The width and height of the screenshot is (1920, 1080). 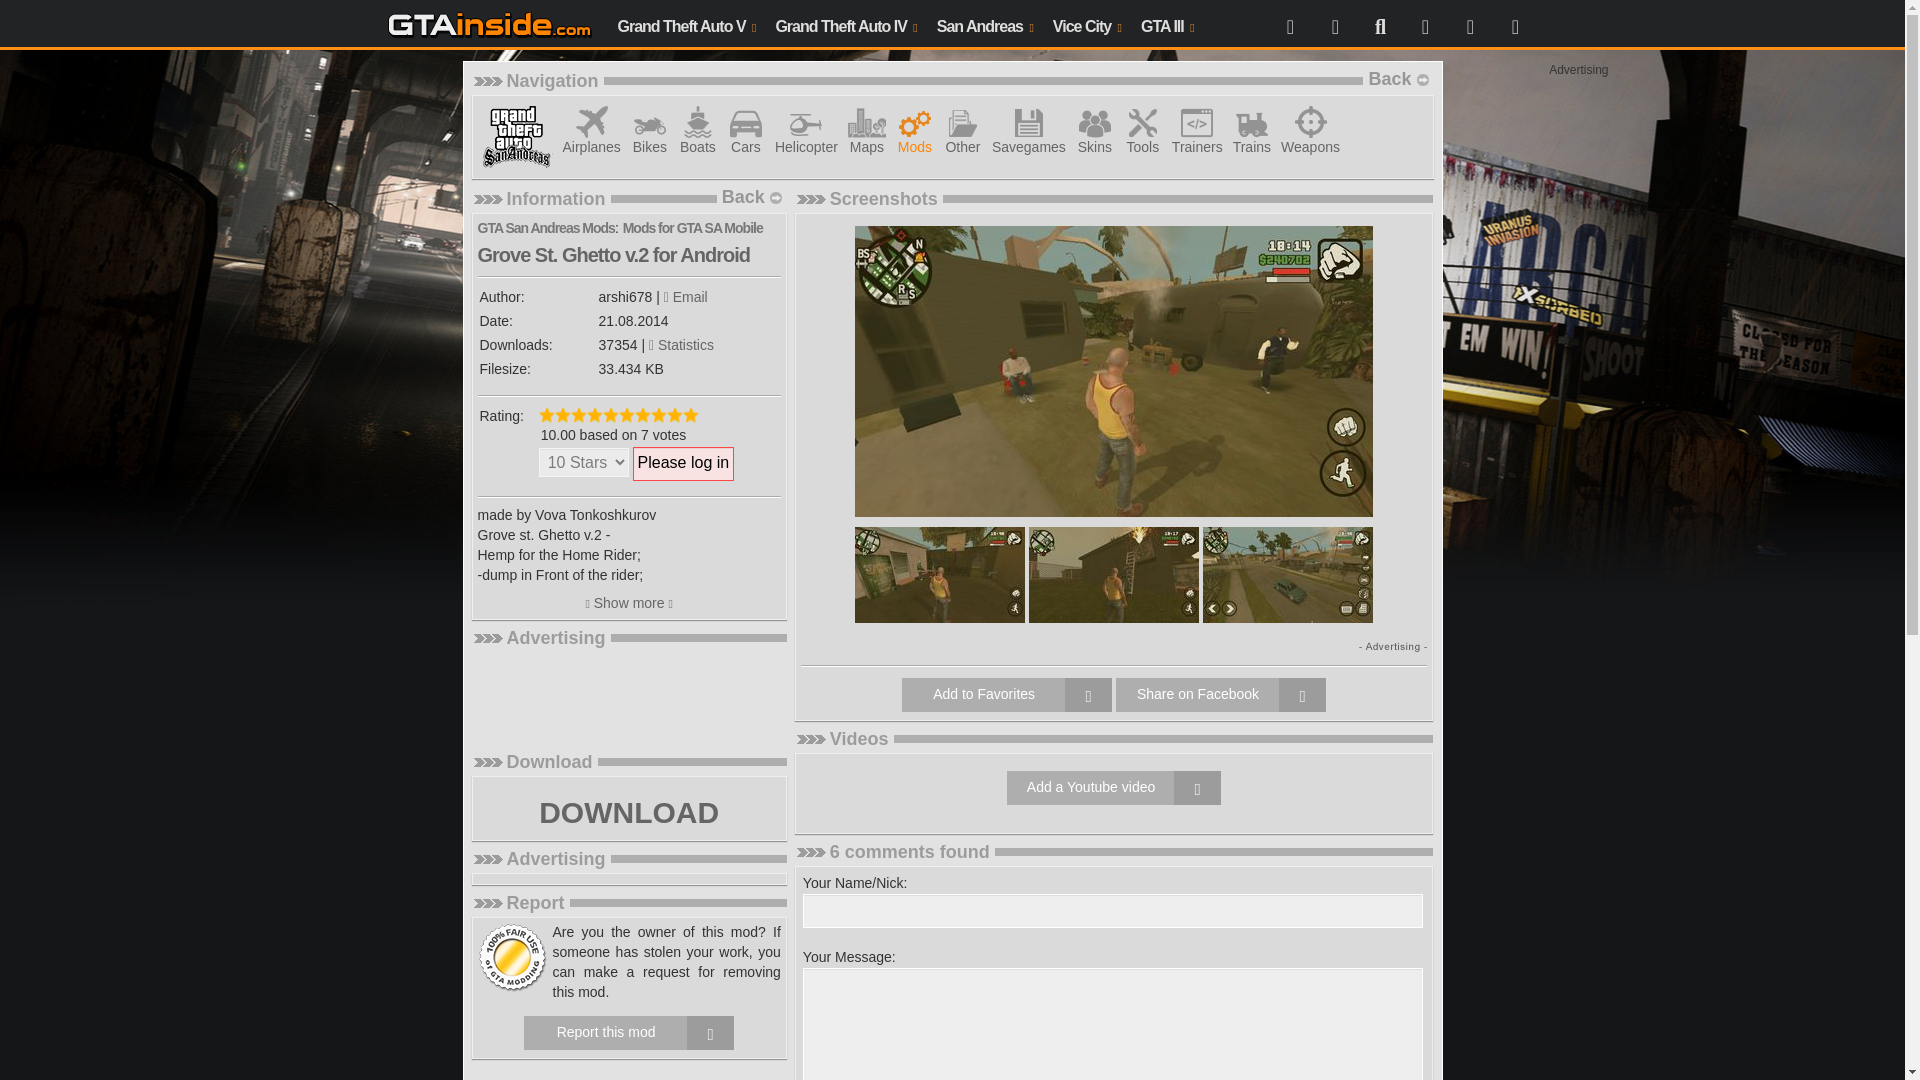 What do you see at coordinates (687, 24) in the screenshot?
I see `Grand Theft Auto V` at bounding box center [687, 24].